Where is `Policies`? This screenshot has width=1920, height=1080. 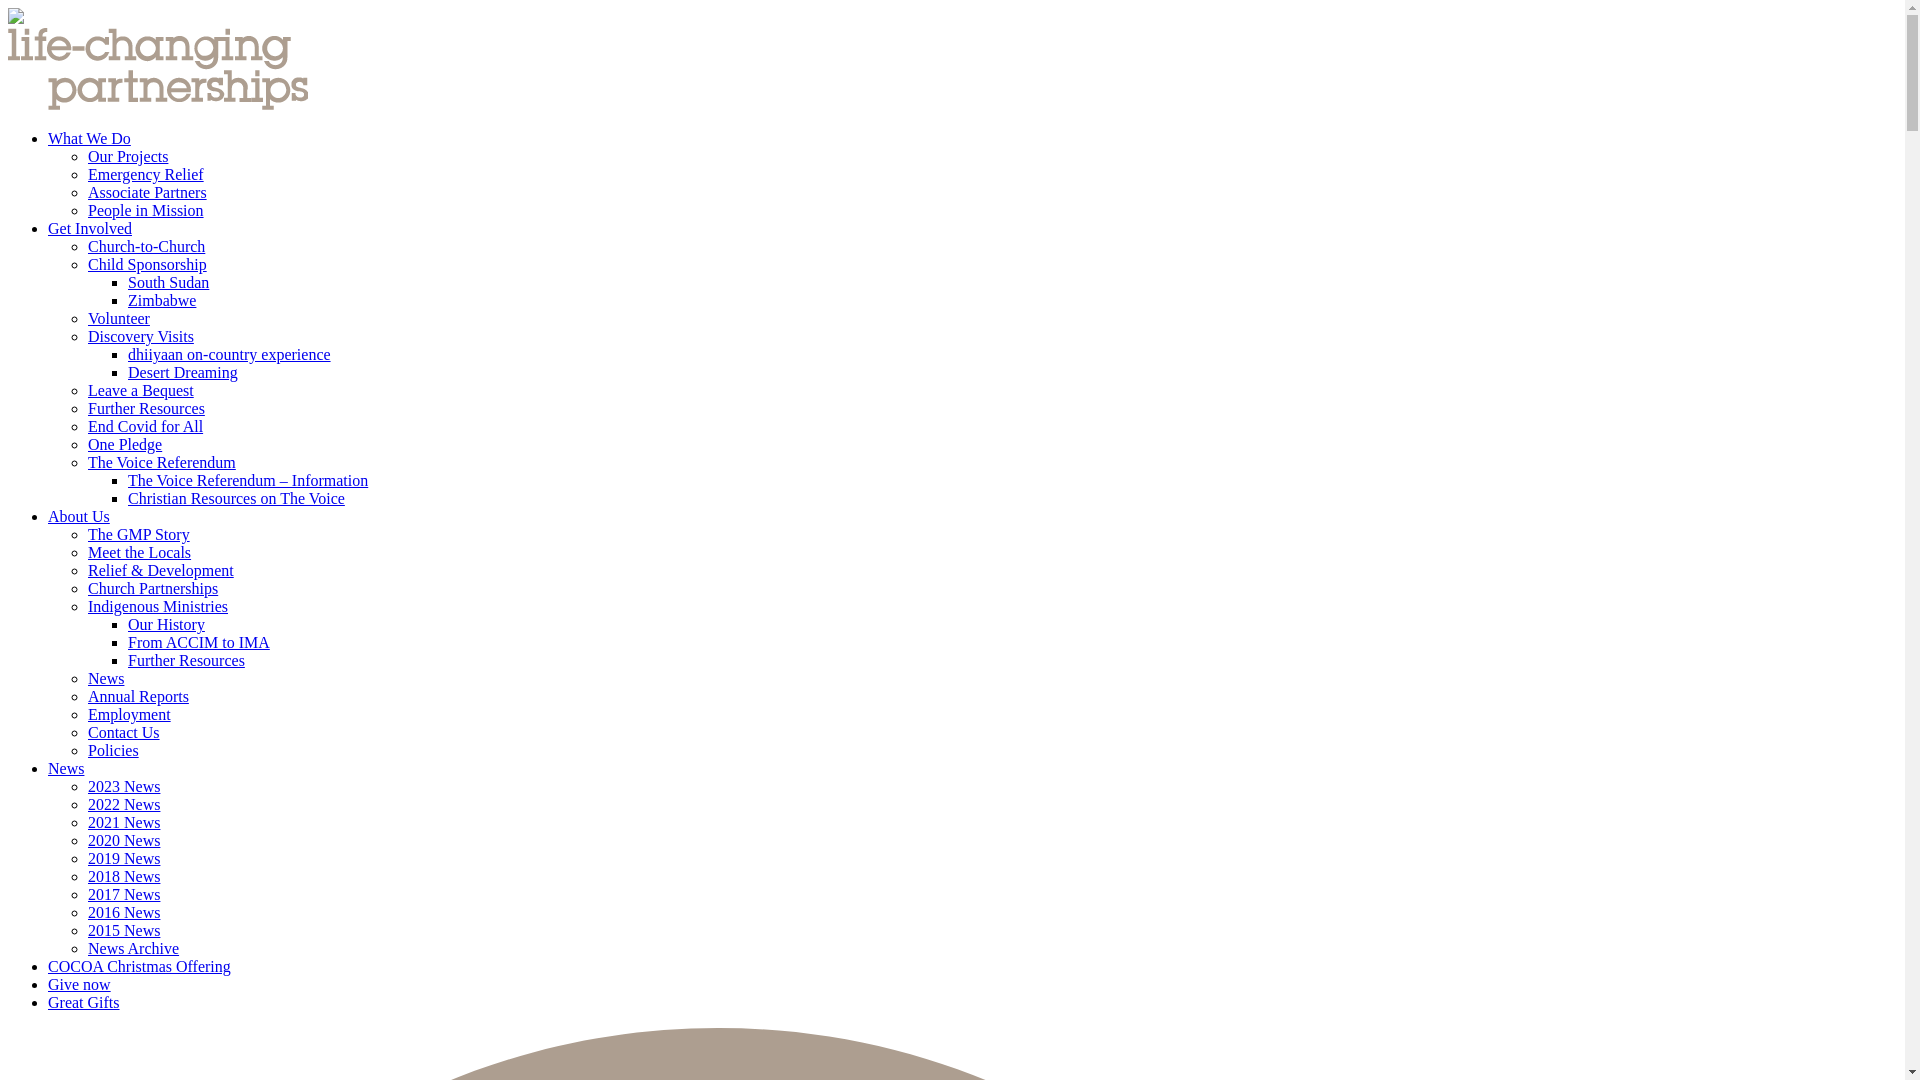
Policies is located at coordinates (114, 750).